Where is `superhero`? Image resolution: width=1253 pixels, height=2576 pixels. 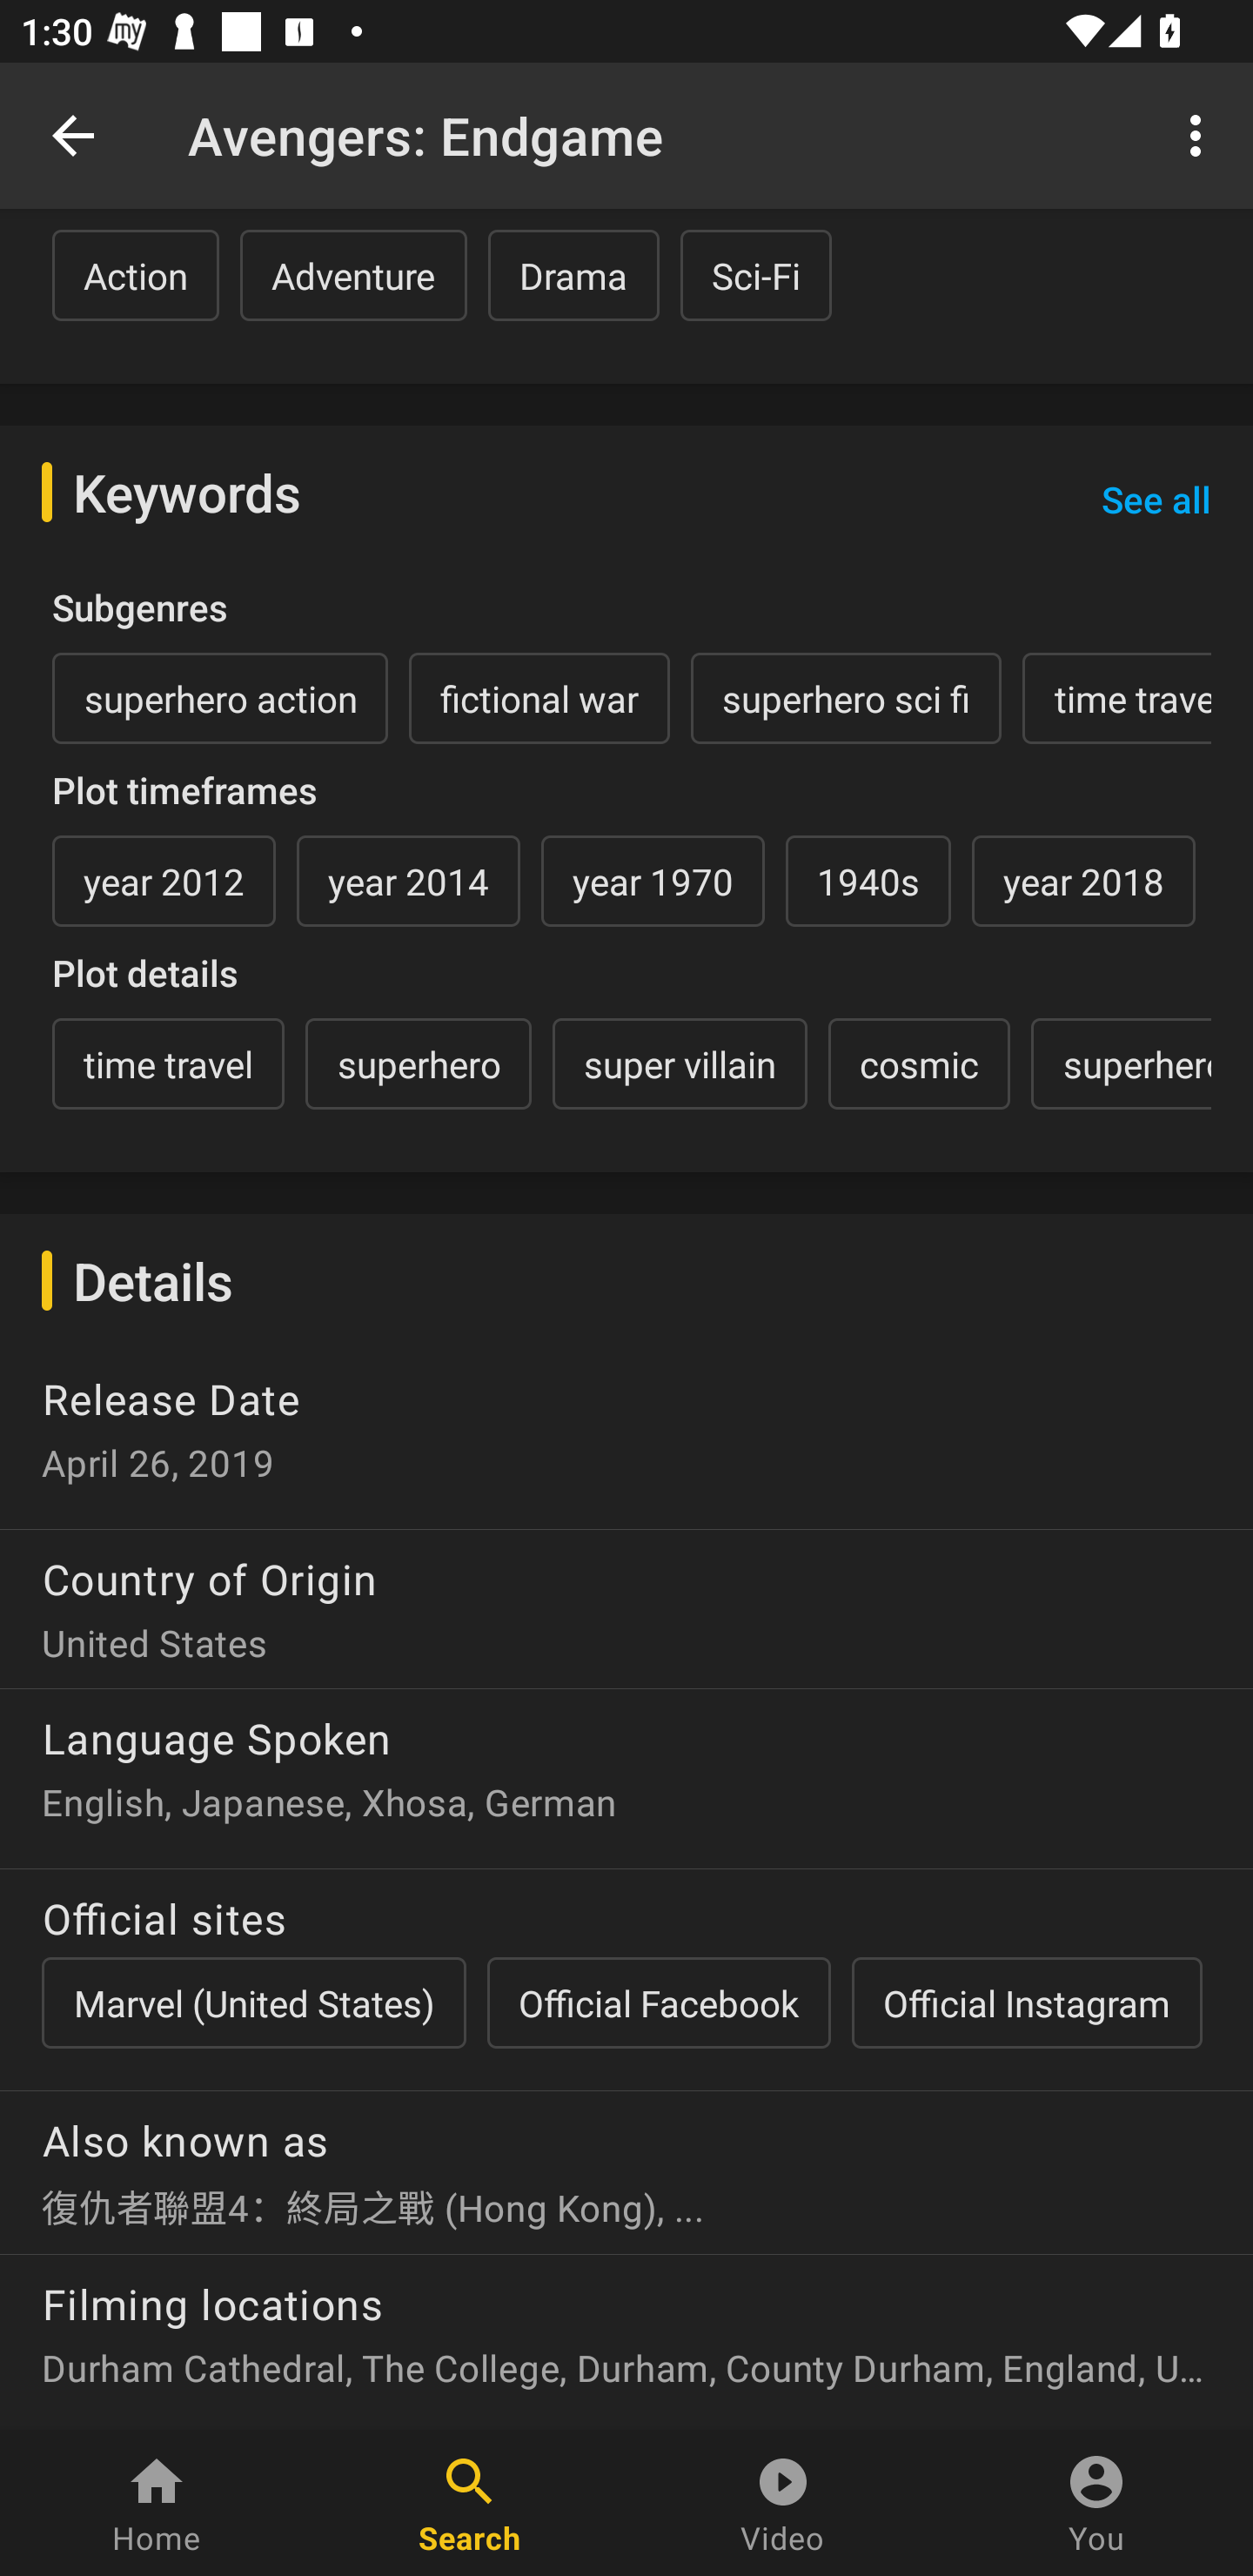
superhero is located at coordinates (418, 1063).